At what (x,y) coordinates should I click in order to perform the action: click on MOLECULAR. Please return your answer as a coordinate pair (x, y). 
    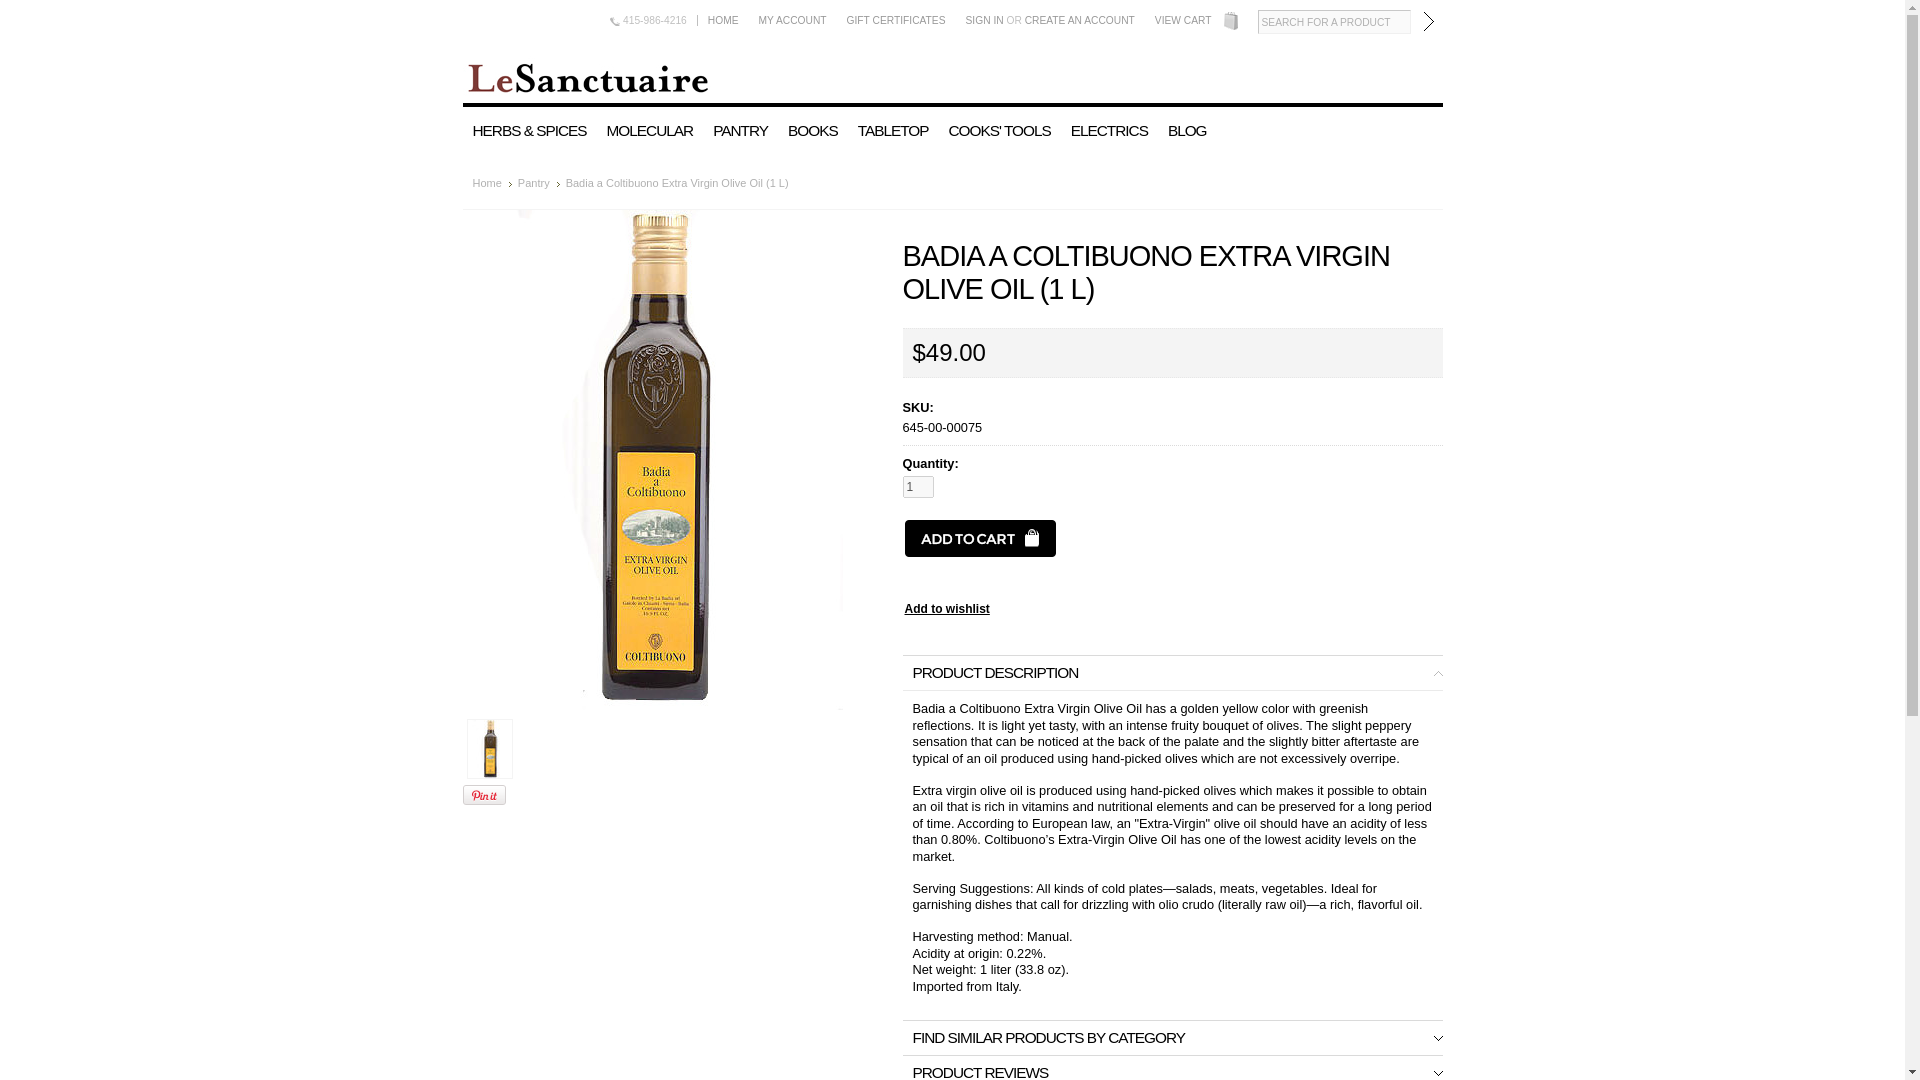
    Looking at the image, I should click on (650, 131).